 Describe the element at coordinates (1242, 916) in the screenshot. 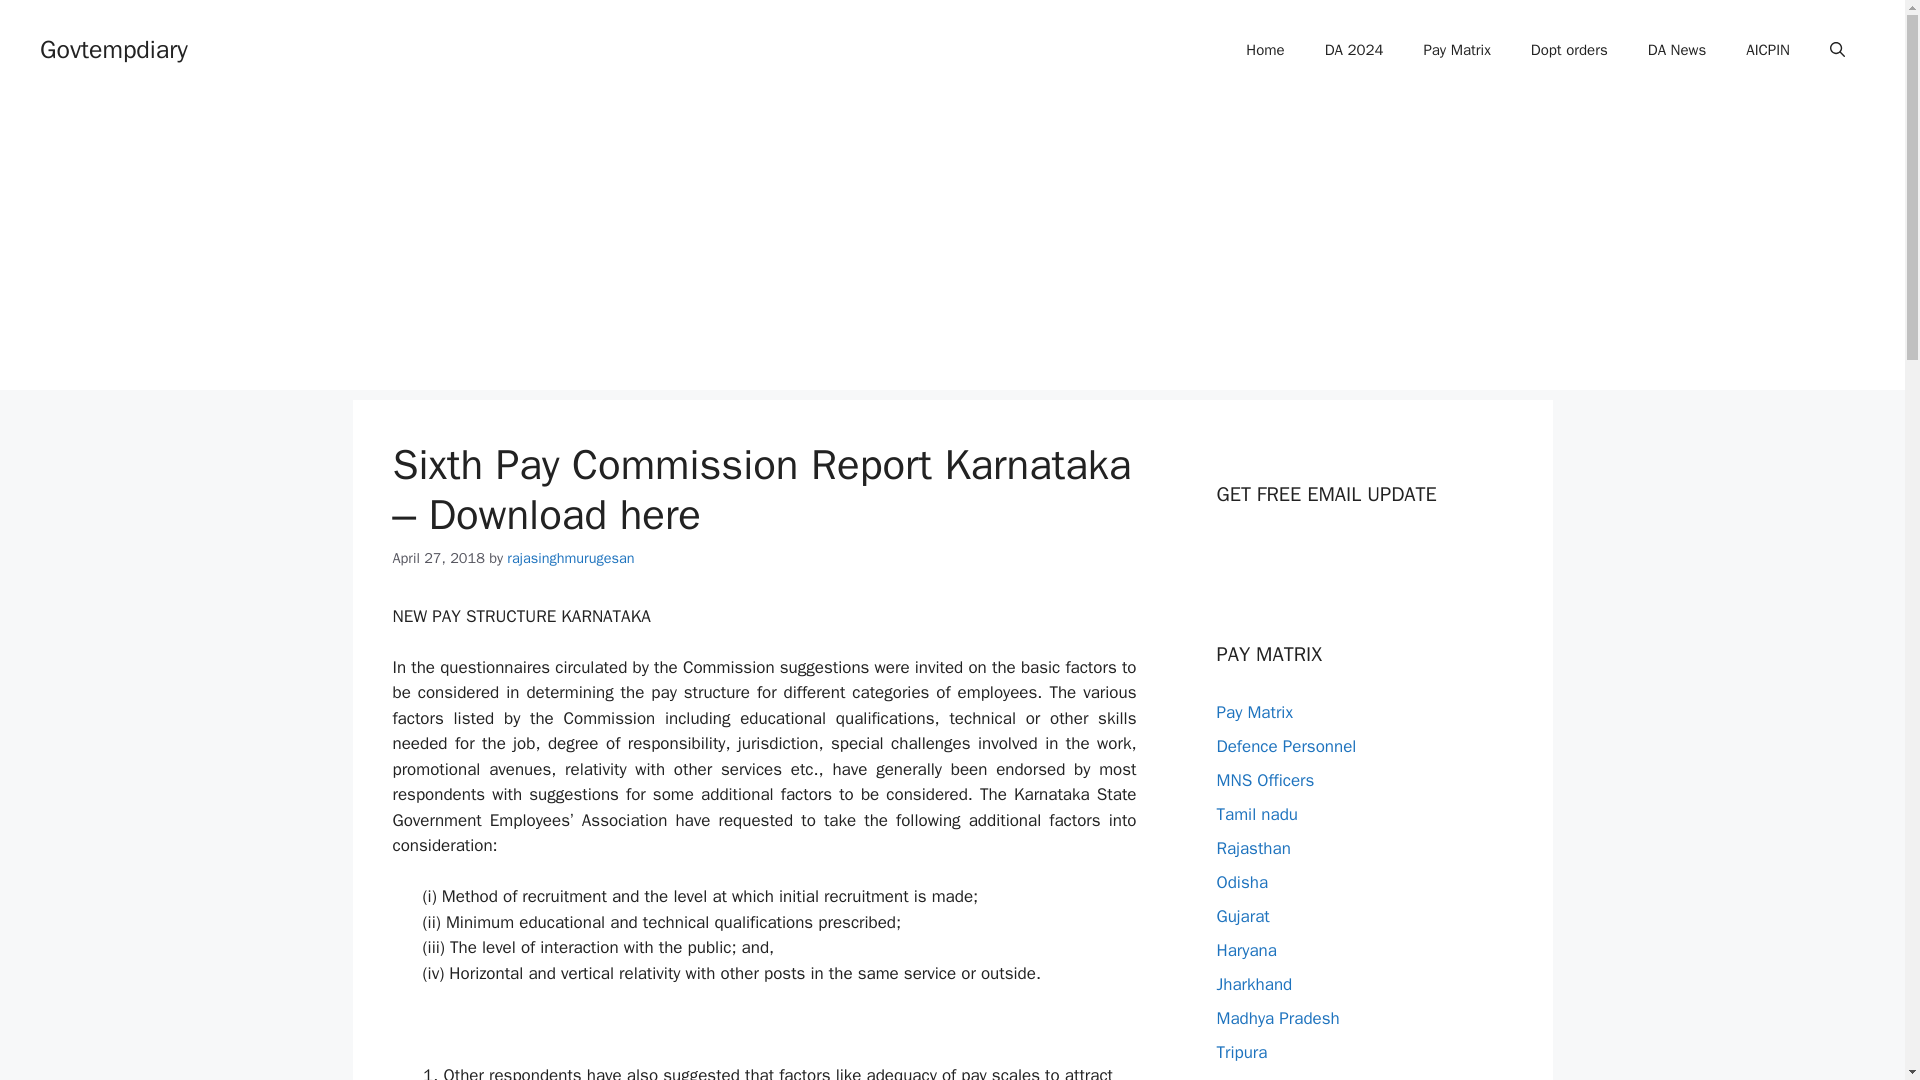

I see `Gujarat` at that location.